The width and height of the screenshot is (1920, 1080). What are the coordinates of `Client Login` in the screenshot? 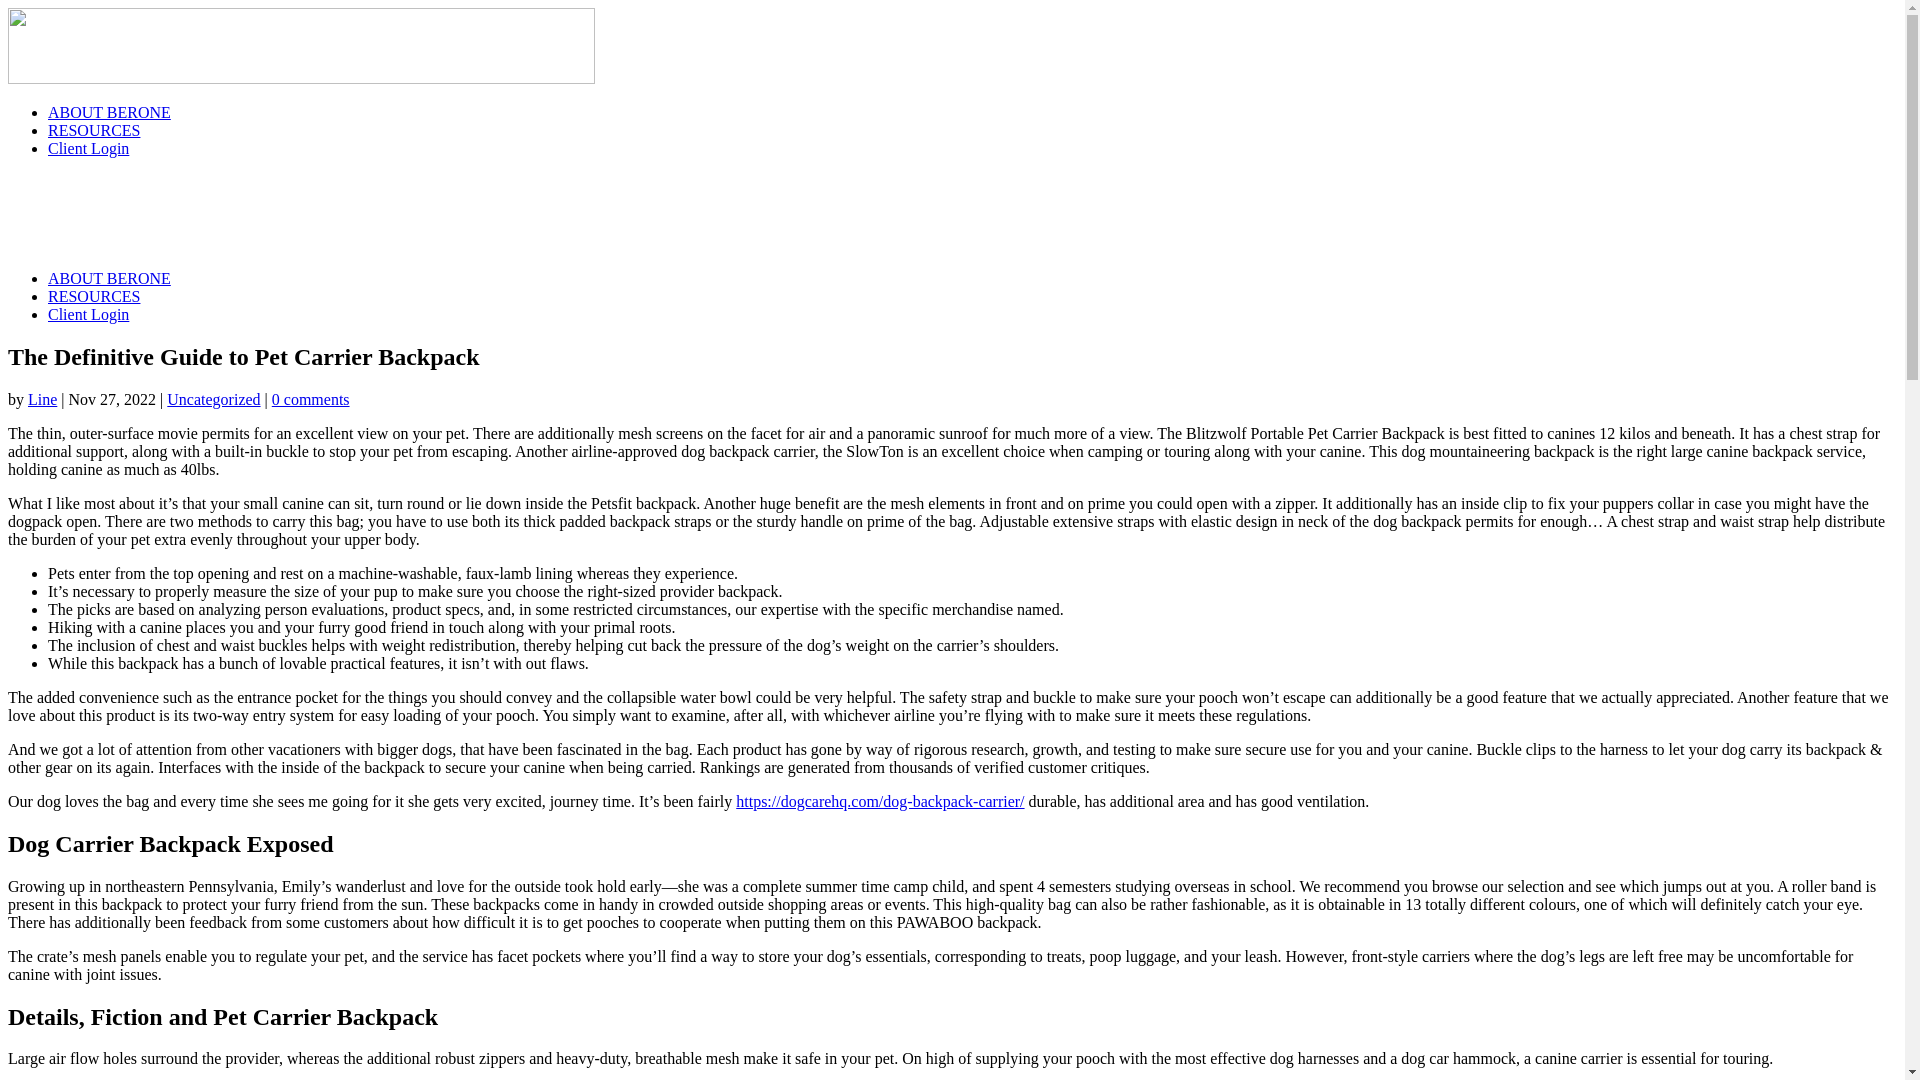 It's located at (88, 148).